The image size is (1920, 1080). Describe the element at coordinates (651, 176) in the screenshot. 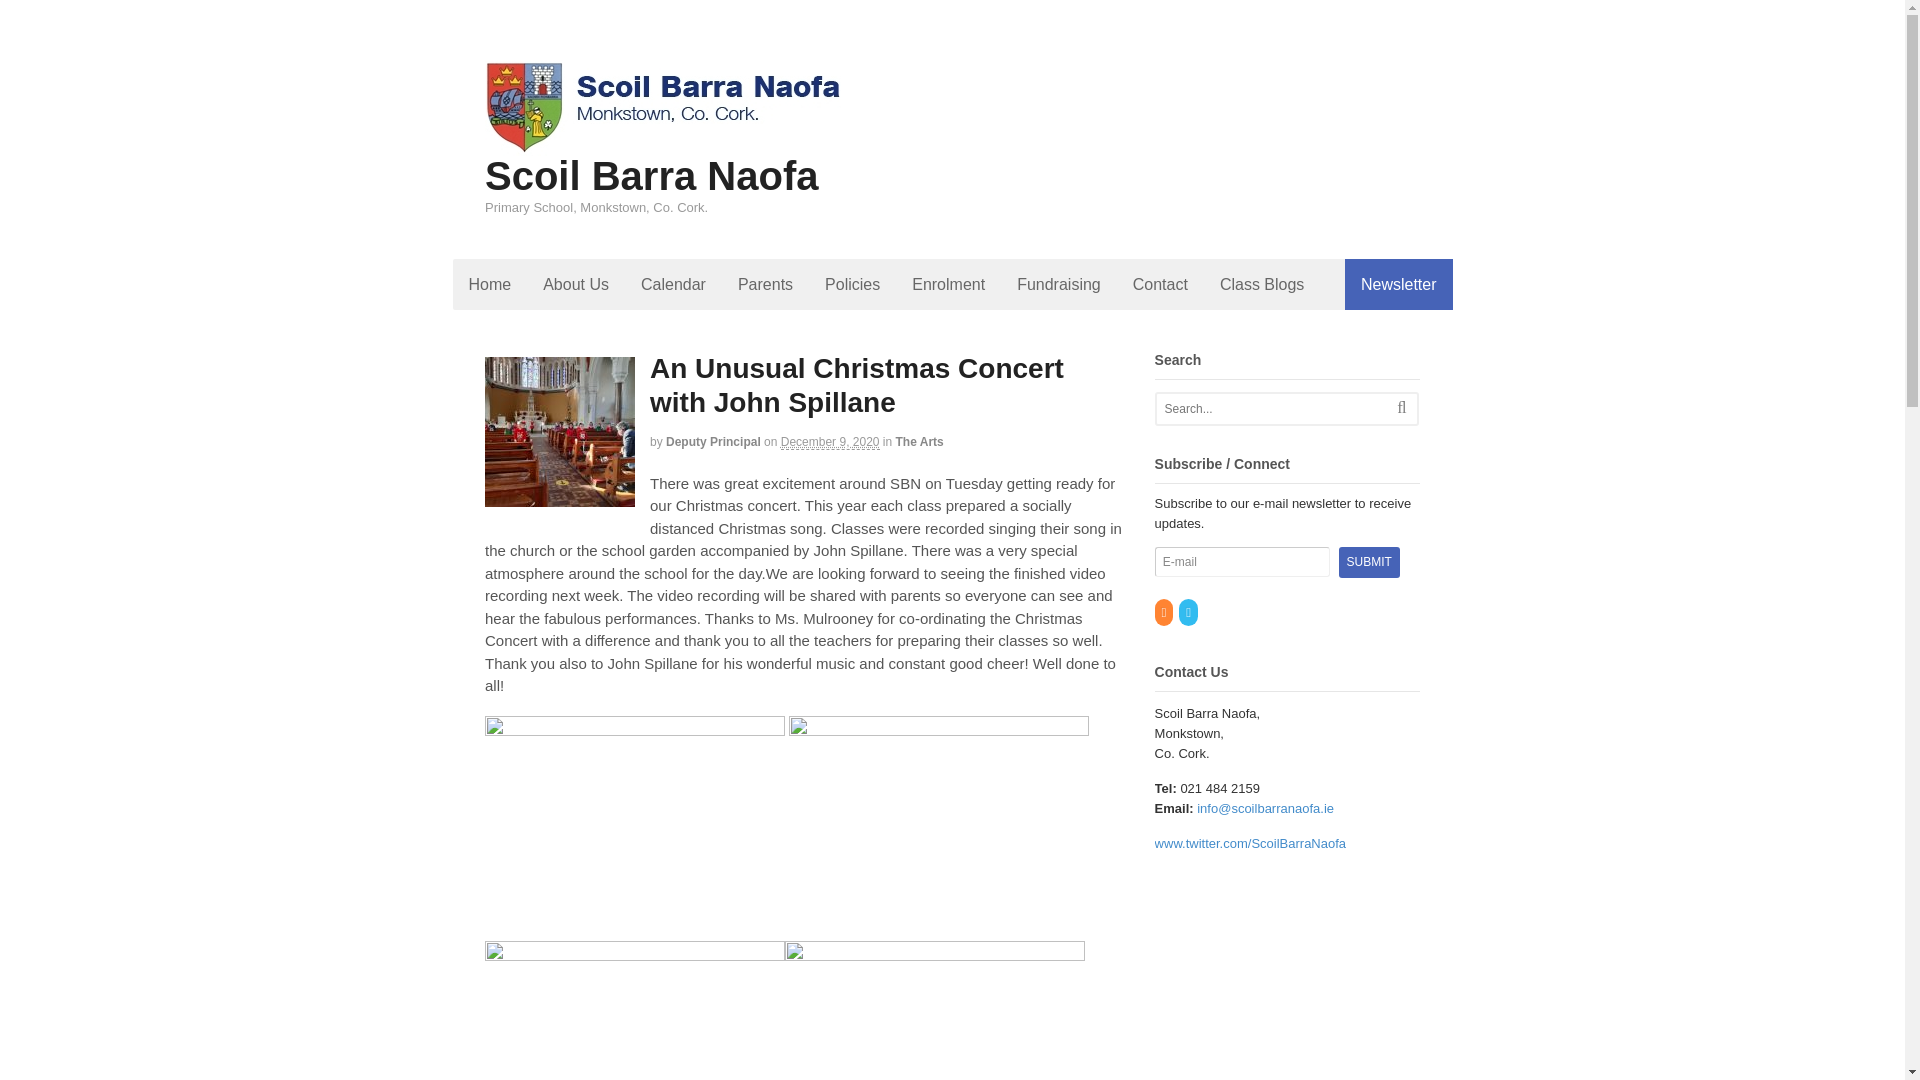

I see `Scoil Barra Naofa` at that location.